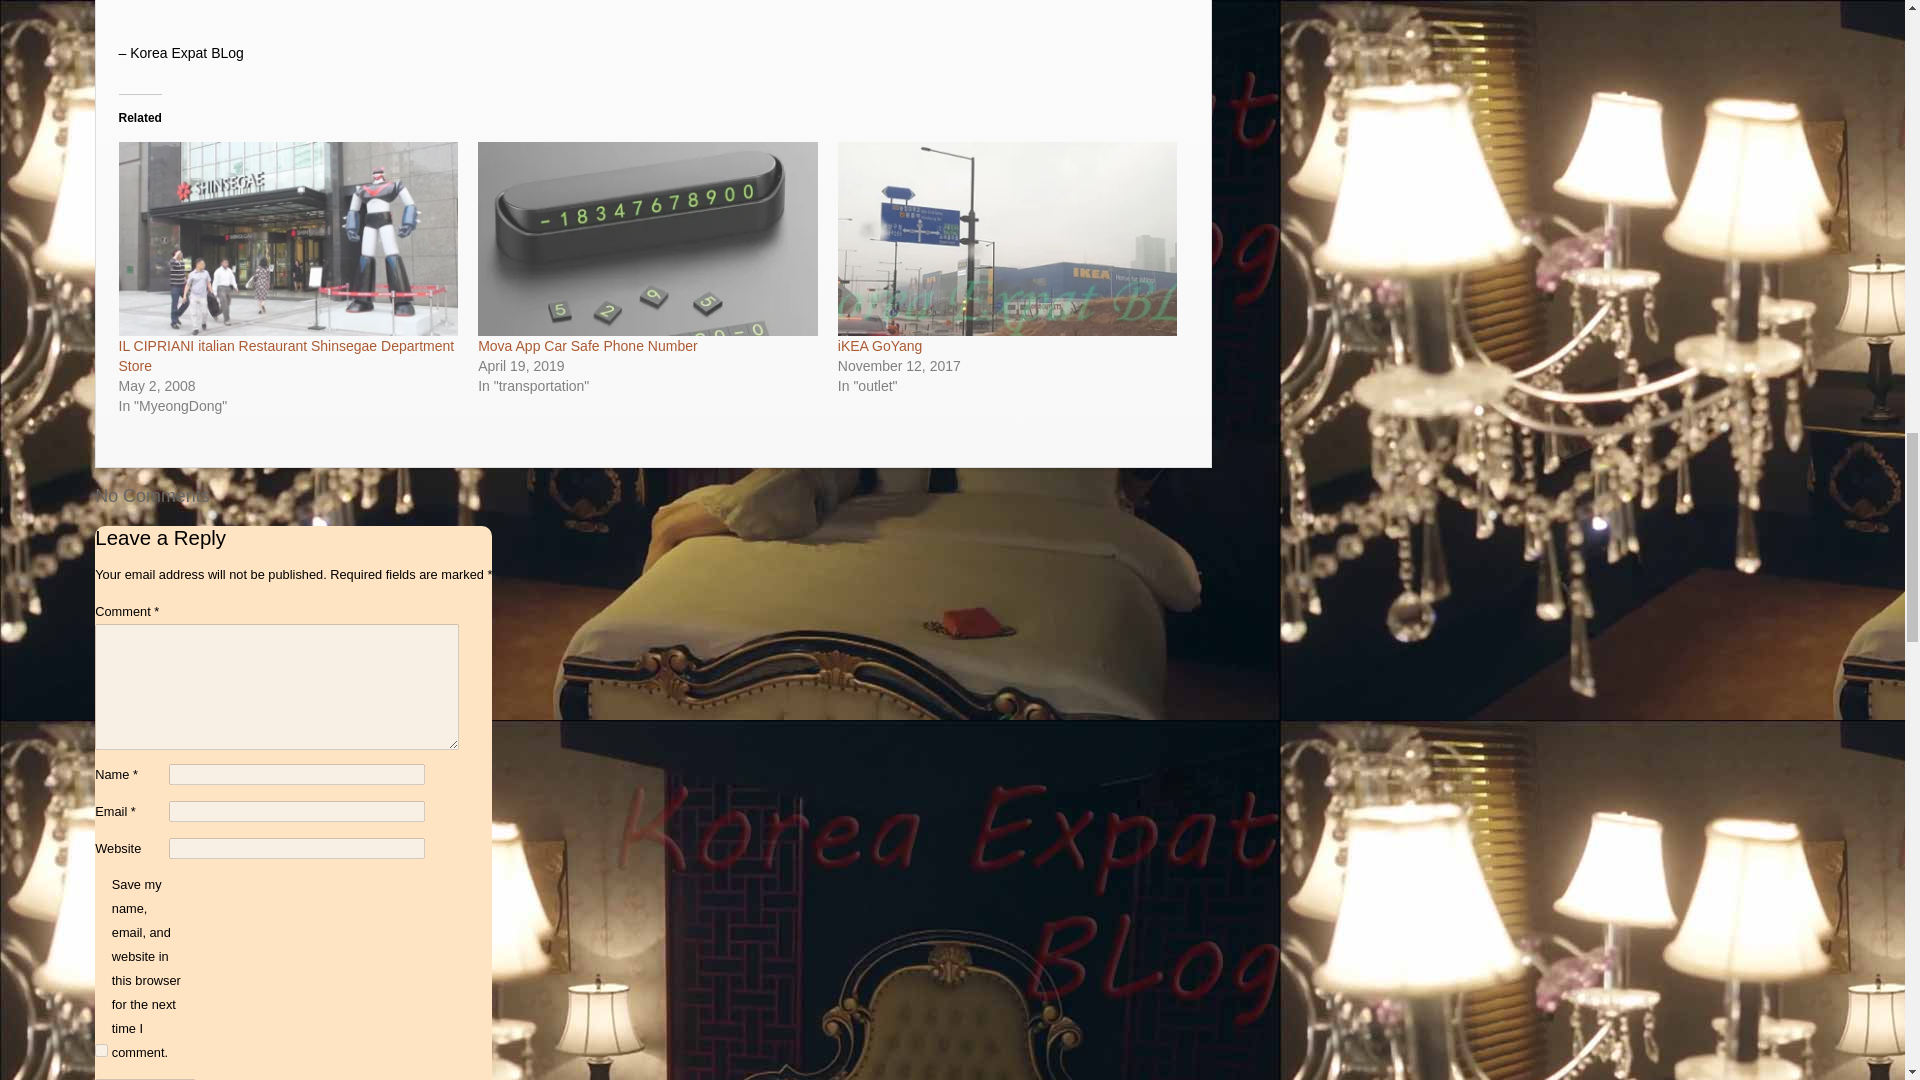 The height and width of the screenshot is (1080, 1920). Describe the element at coordinates (880, 346) in the screenshot. I see `iKEA GoYang` at that location.